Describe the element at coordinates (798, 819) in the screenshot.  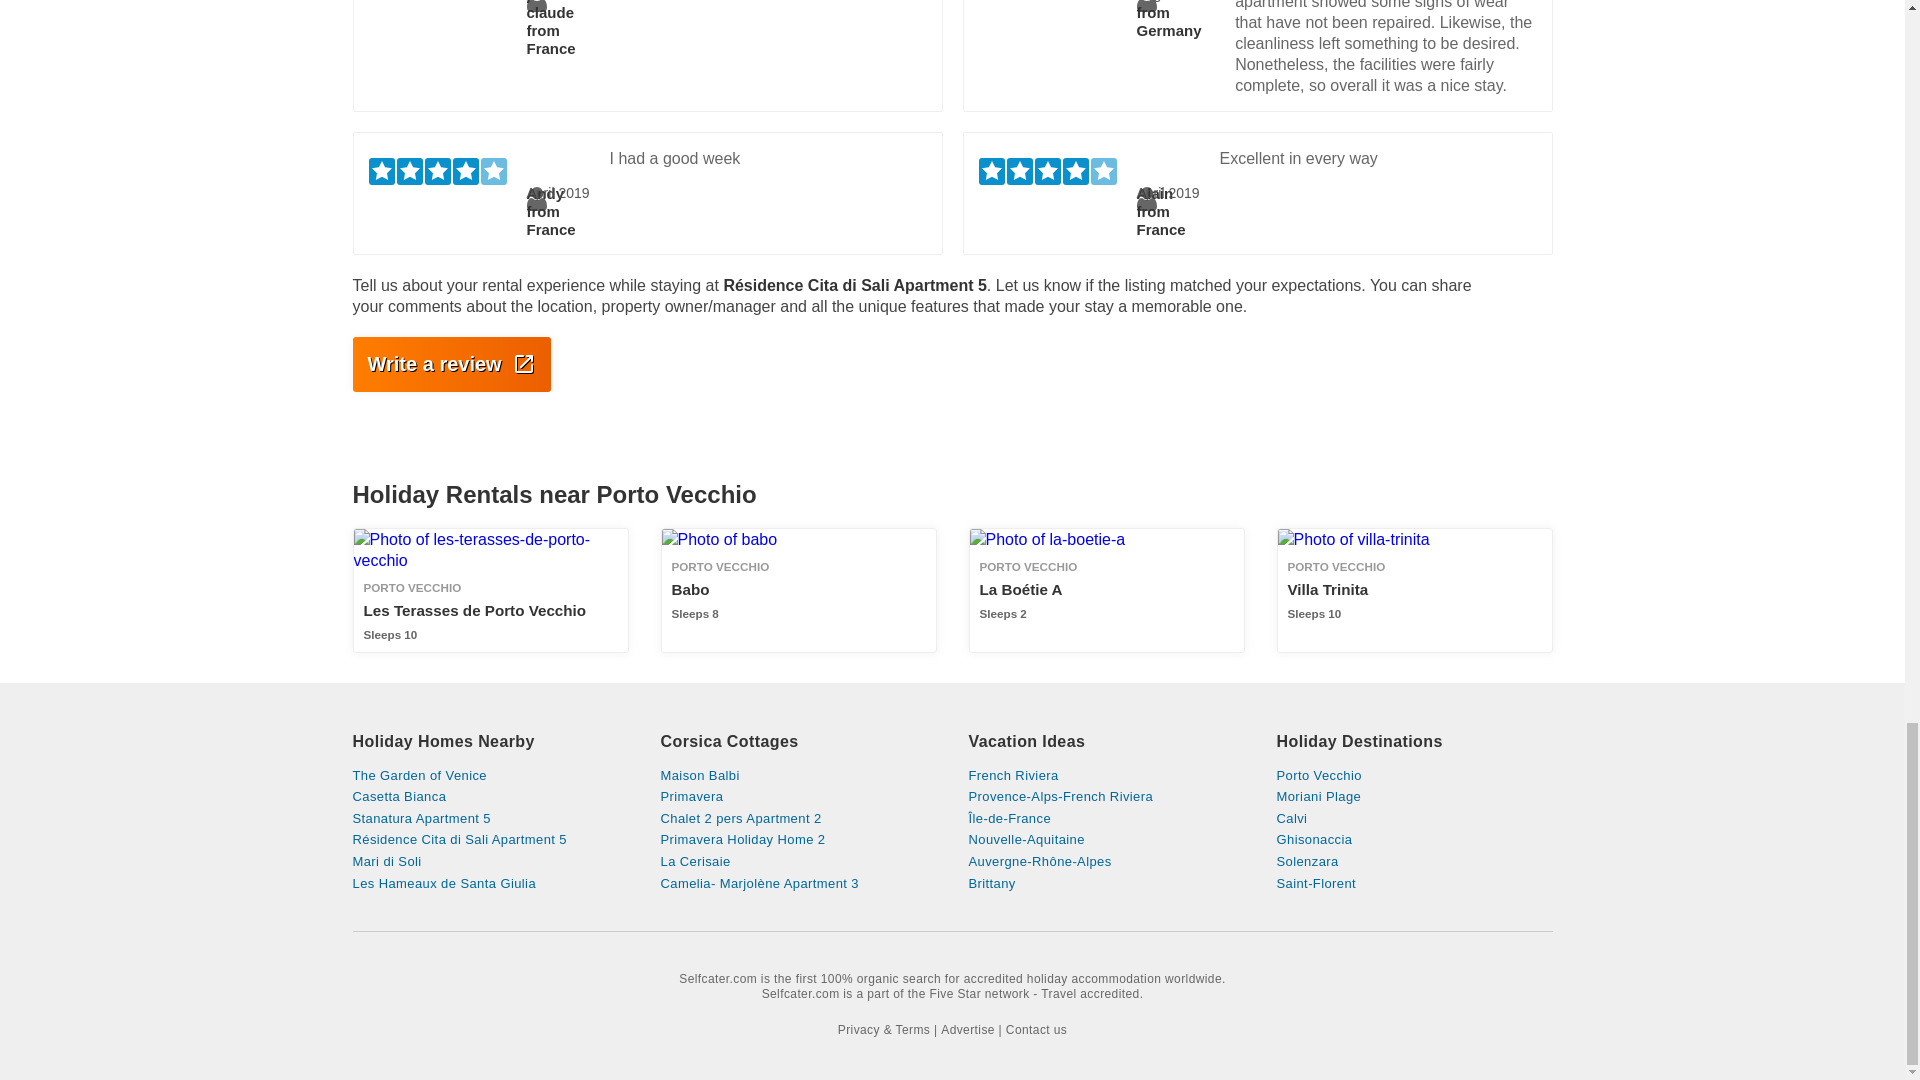
I see `Self-catering Chalet 2 pers Apartment 2` at that location.